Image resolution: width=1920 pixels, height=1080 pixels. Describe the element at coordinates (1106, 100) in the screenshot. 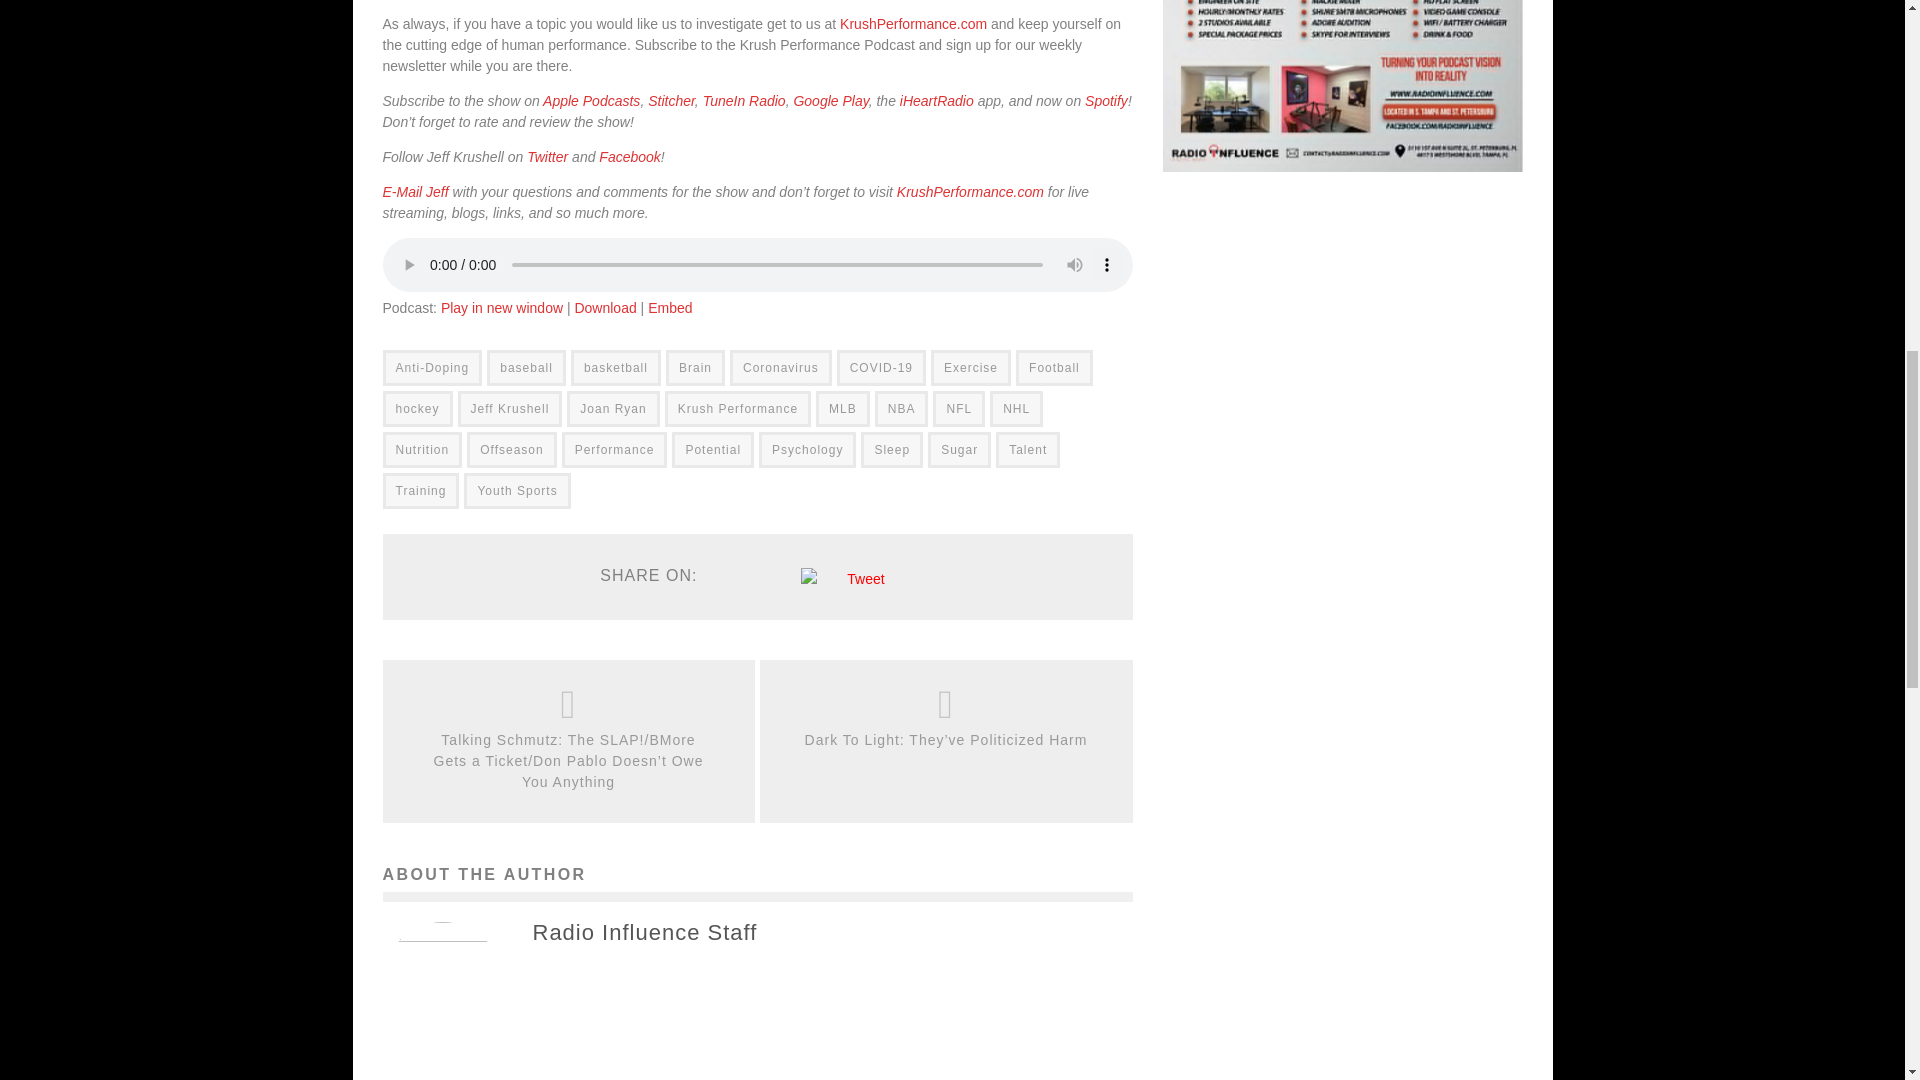

I see `Spotify` at that location.